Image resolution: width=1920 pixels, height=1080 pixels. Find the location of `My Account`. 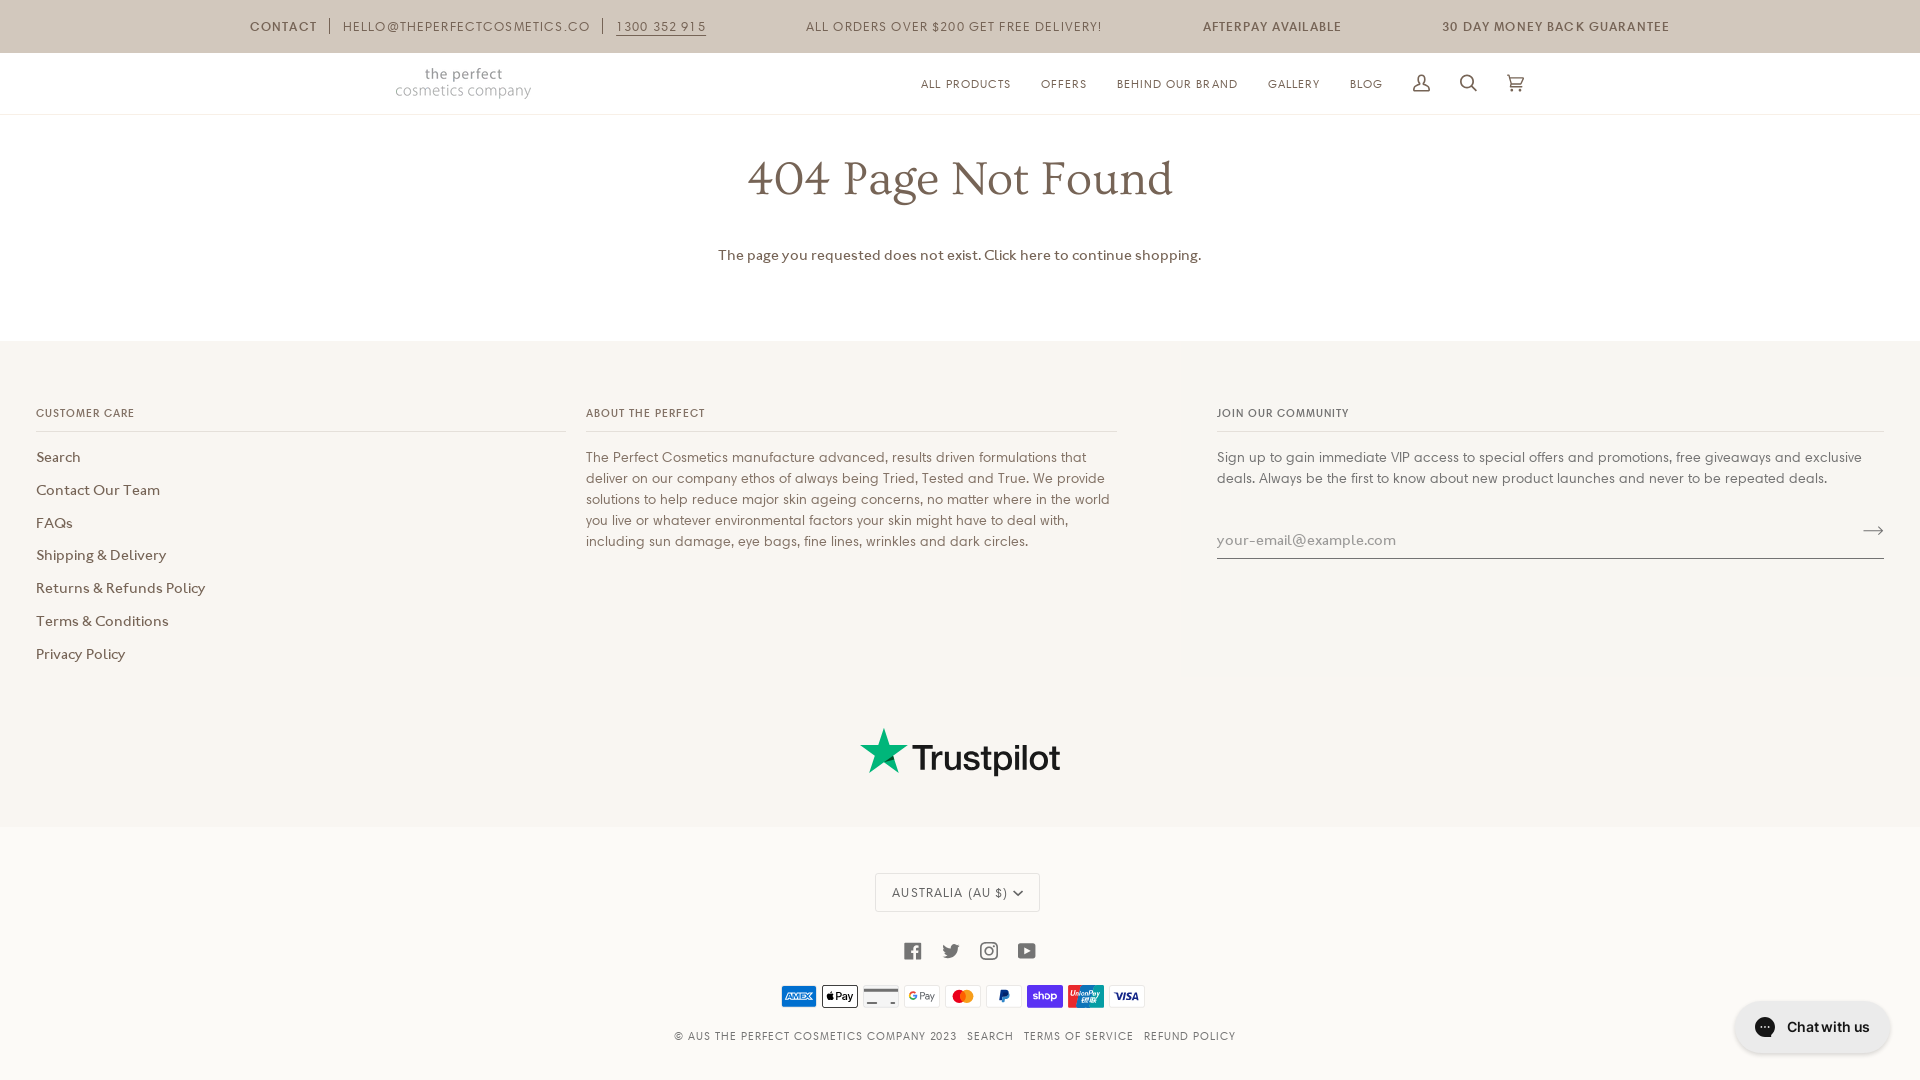

My Account is located at coordinates (1422, 84).